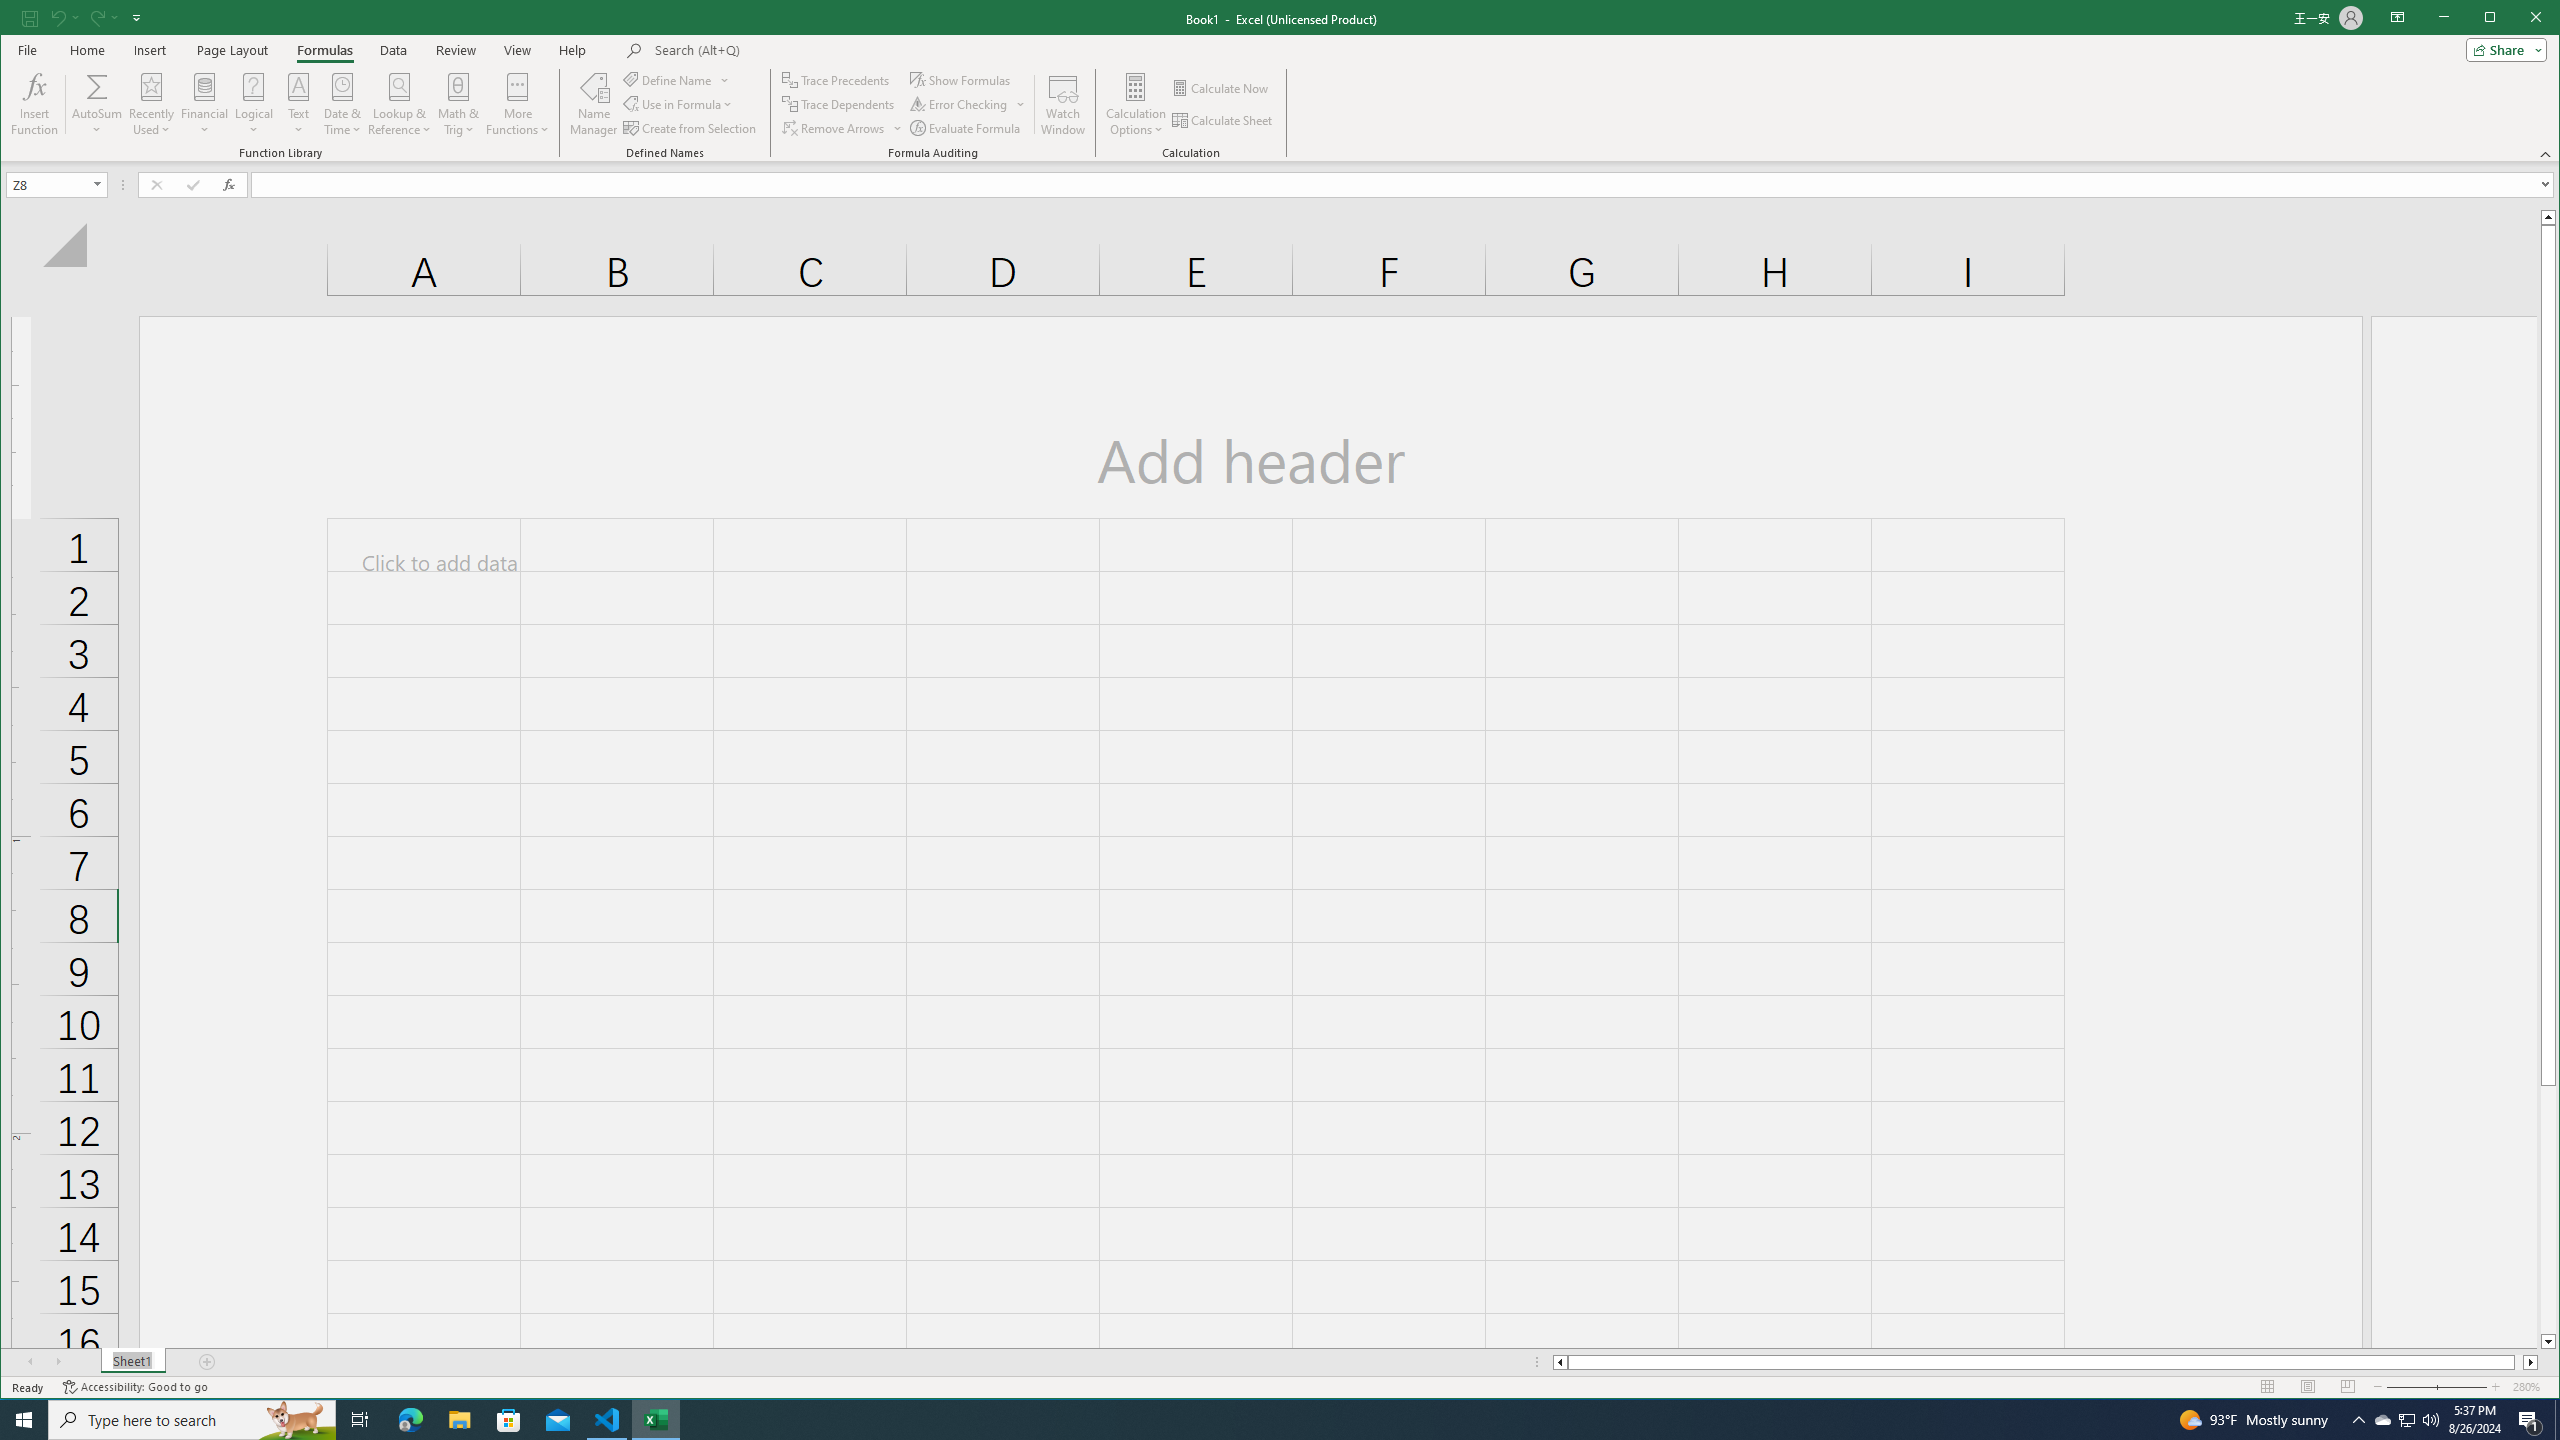  What do you see at coordinates (2530, 1420) in the screenshot?
I see `Action Center, 1 new notification` at bounding box center [2530, 1420].